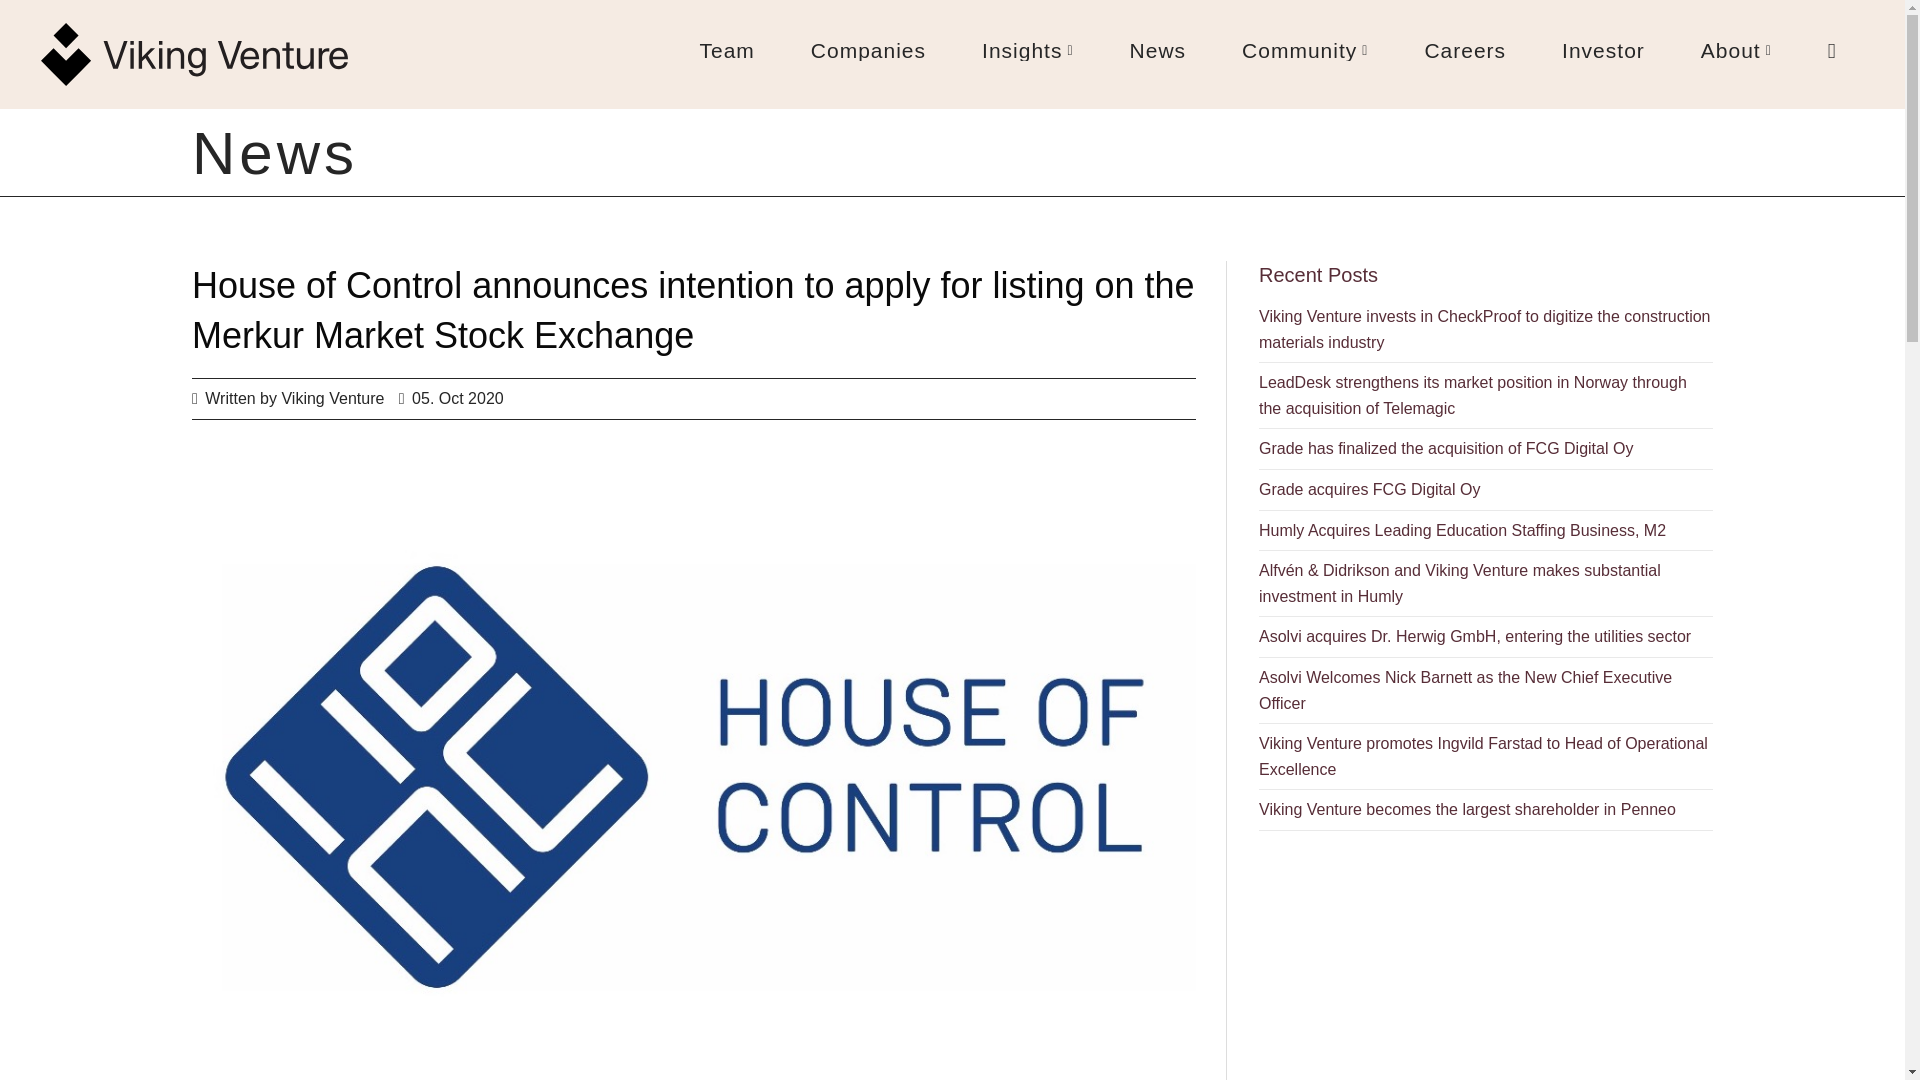  What do you see at coordinates (726, 50) in the screenshot?
I see `Team` at bounding box center [726, 50].